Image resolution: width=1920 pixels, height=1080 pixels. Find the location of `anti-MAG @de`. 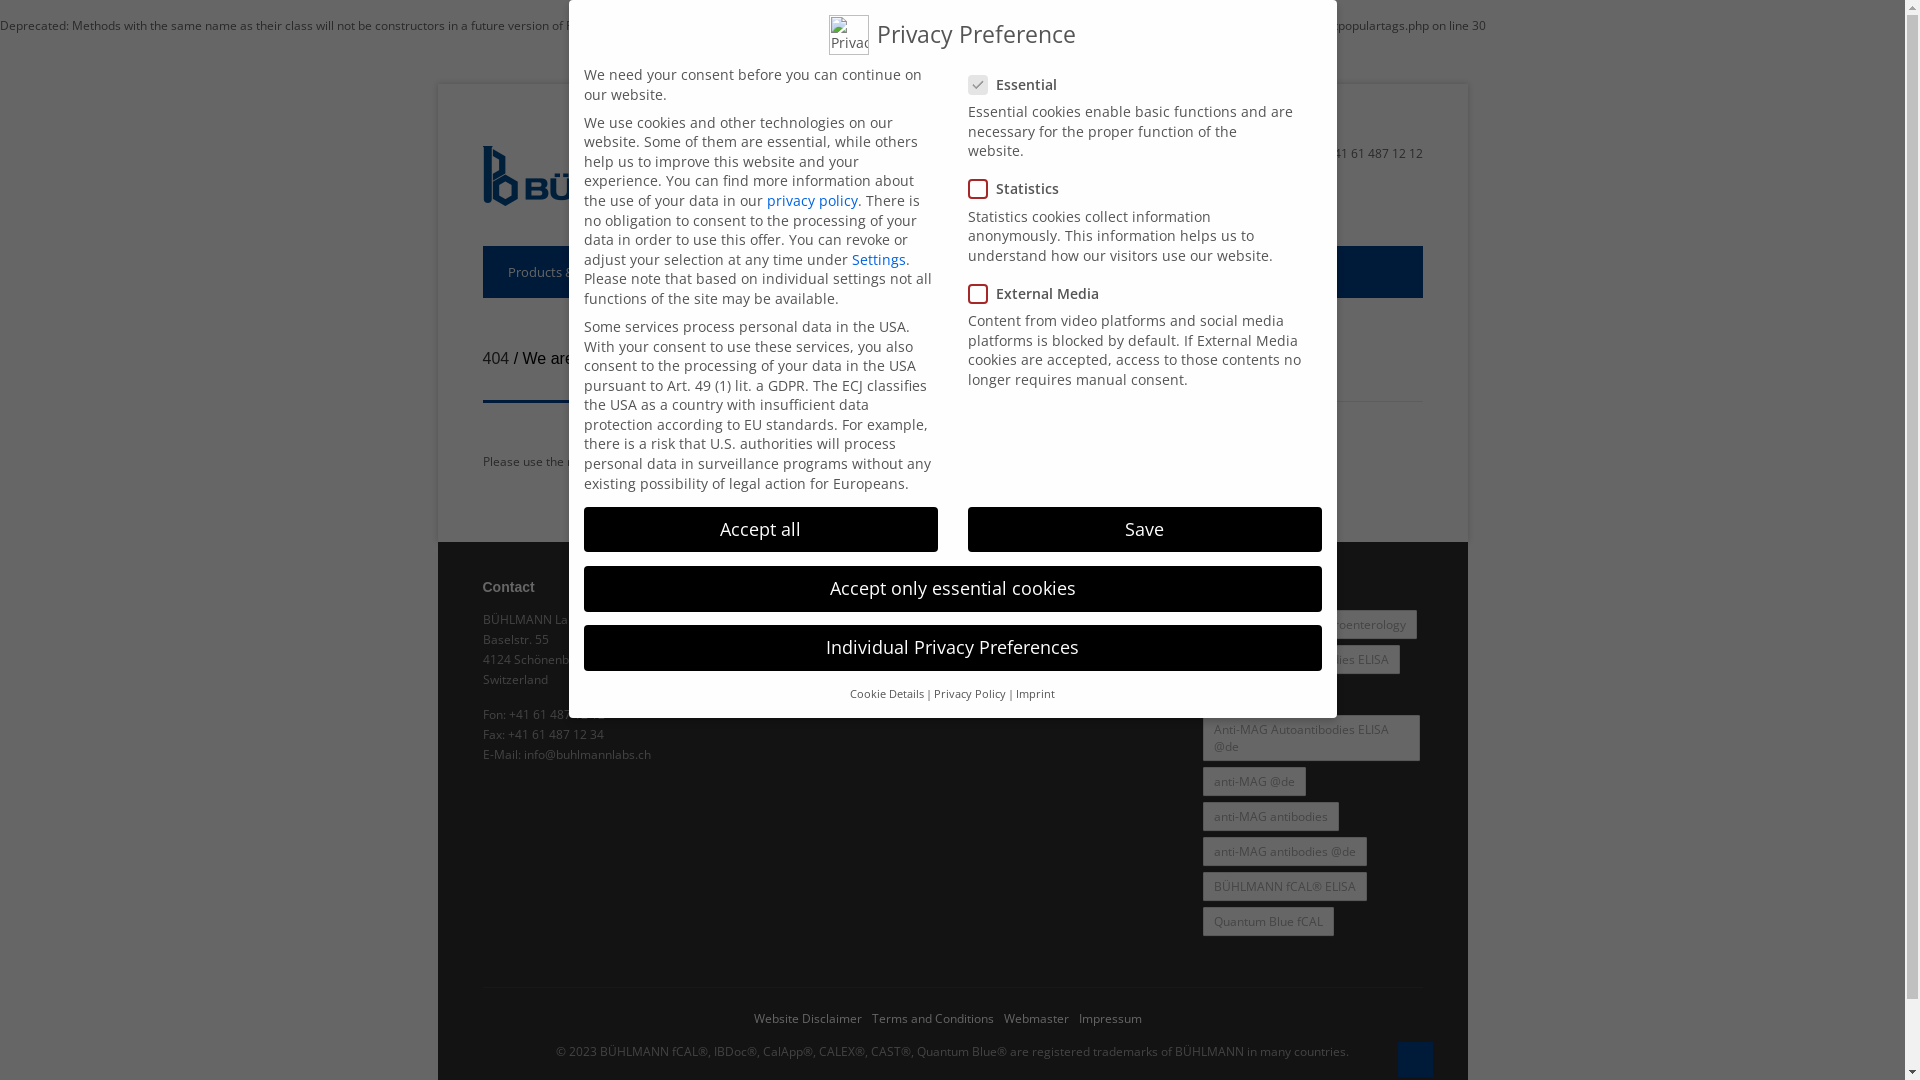

anti-MAG @de is located at coordinates (1254, 782).